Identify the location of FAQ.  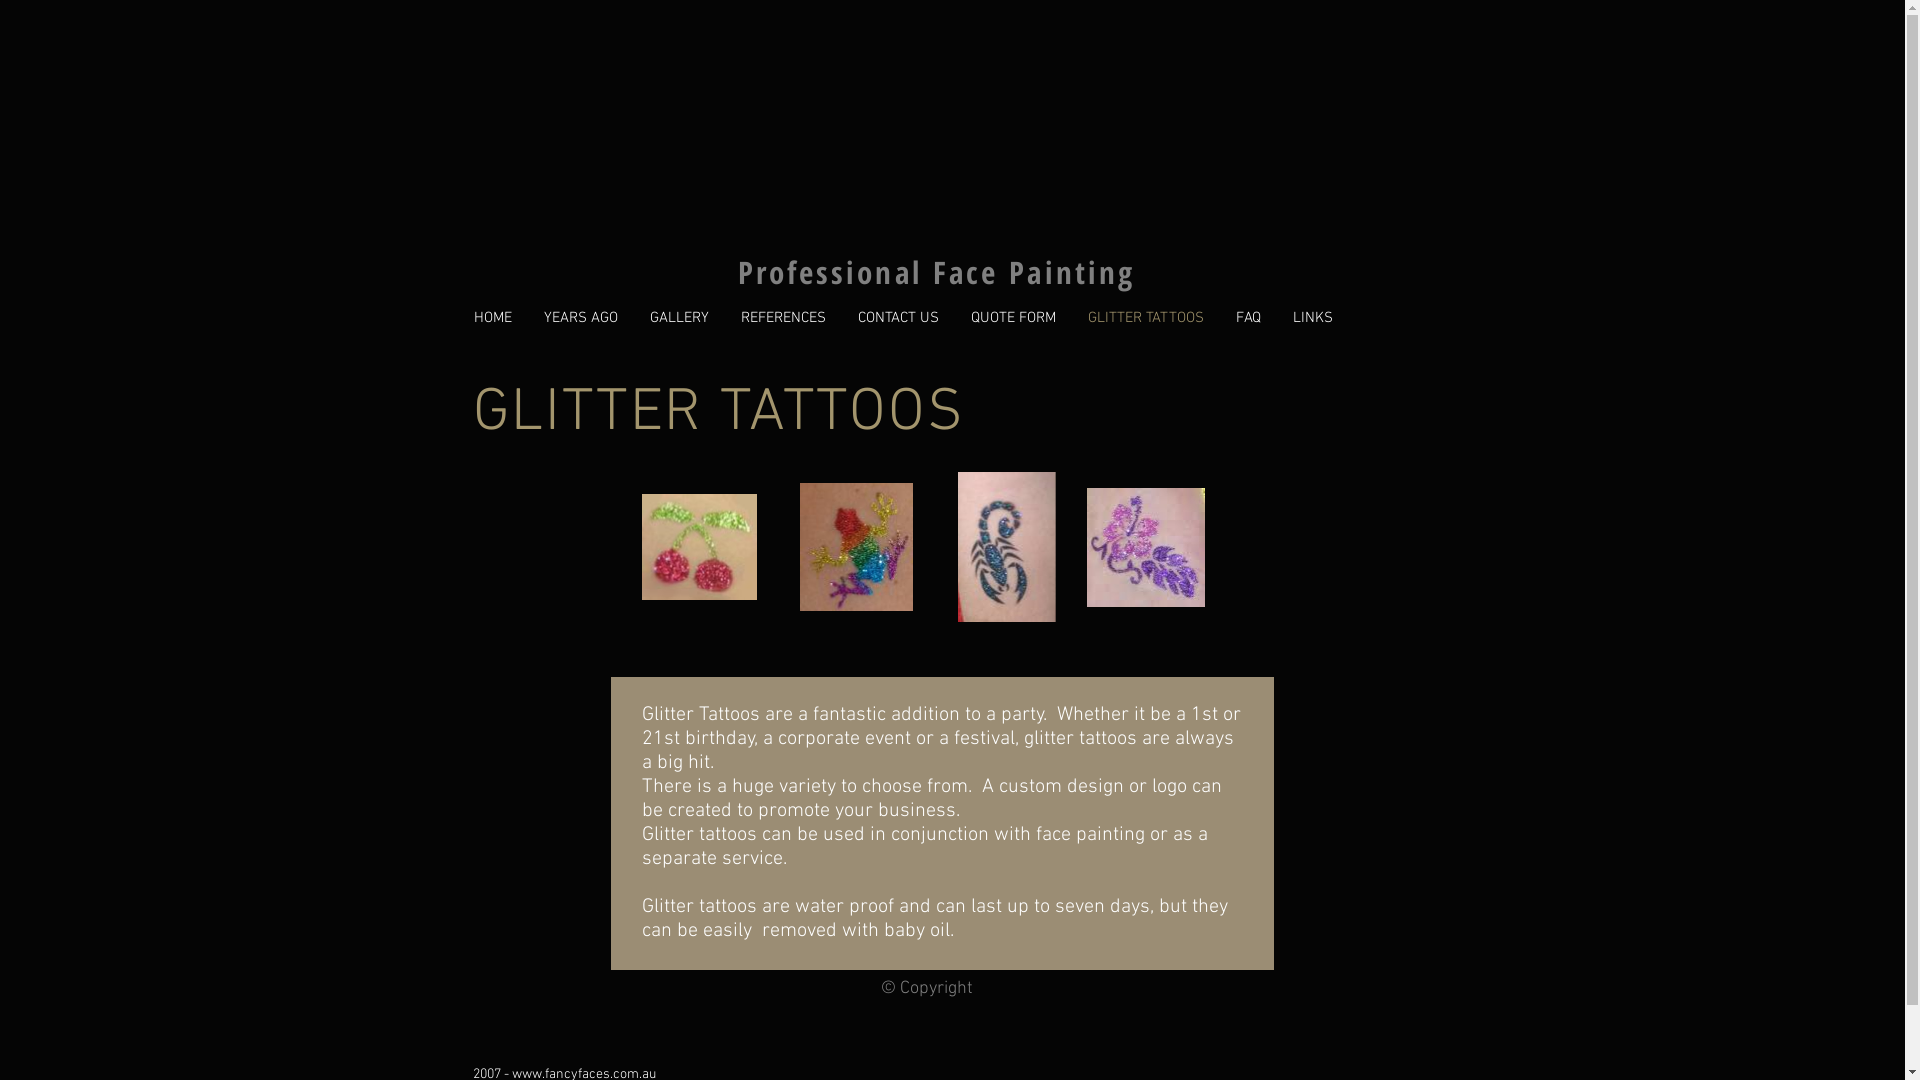
(1248, 318).